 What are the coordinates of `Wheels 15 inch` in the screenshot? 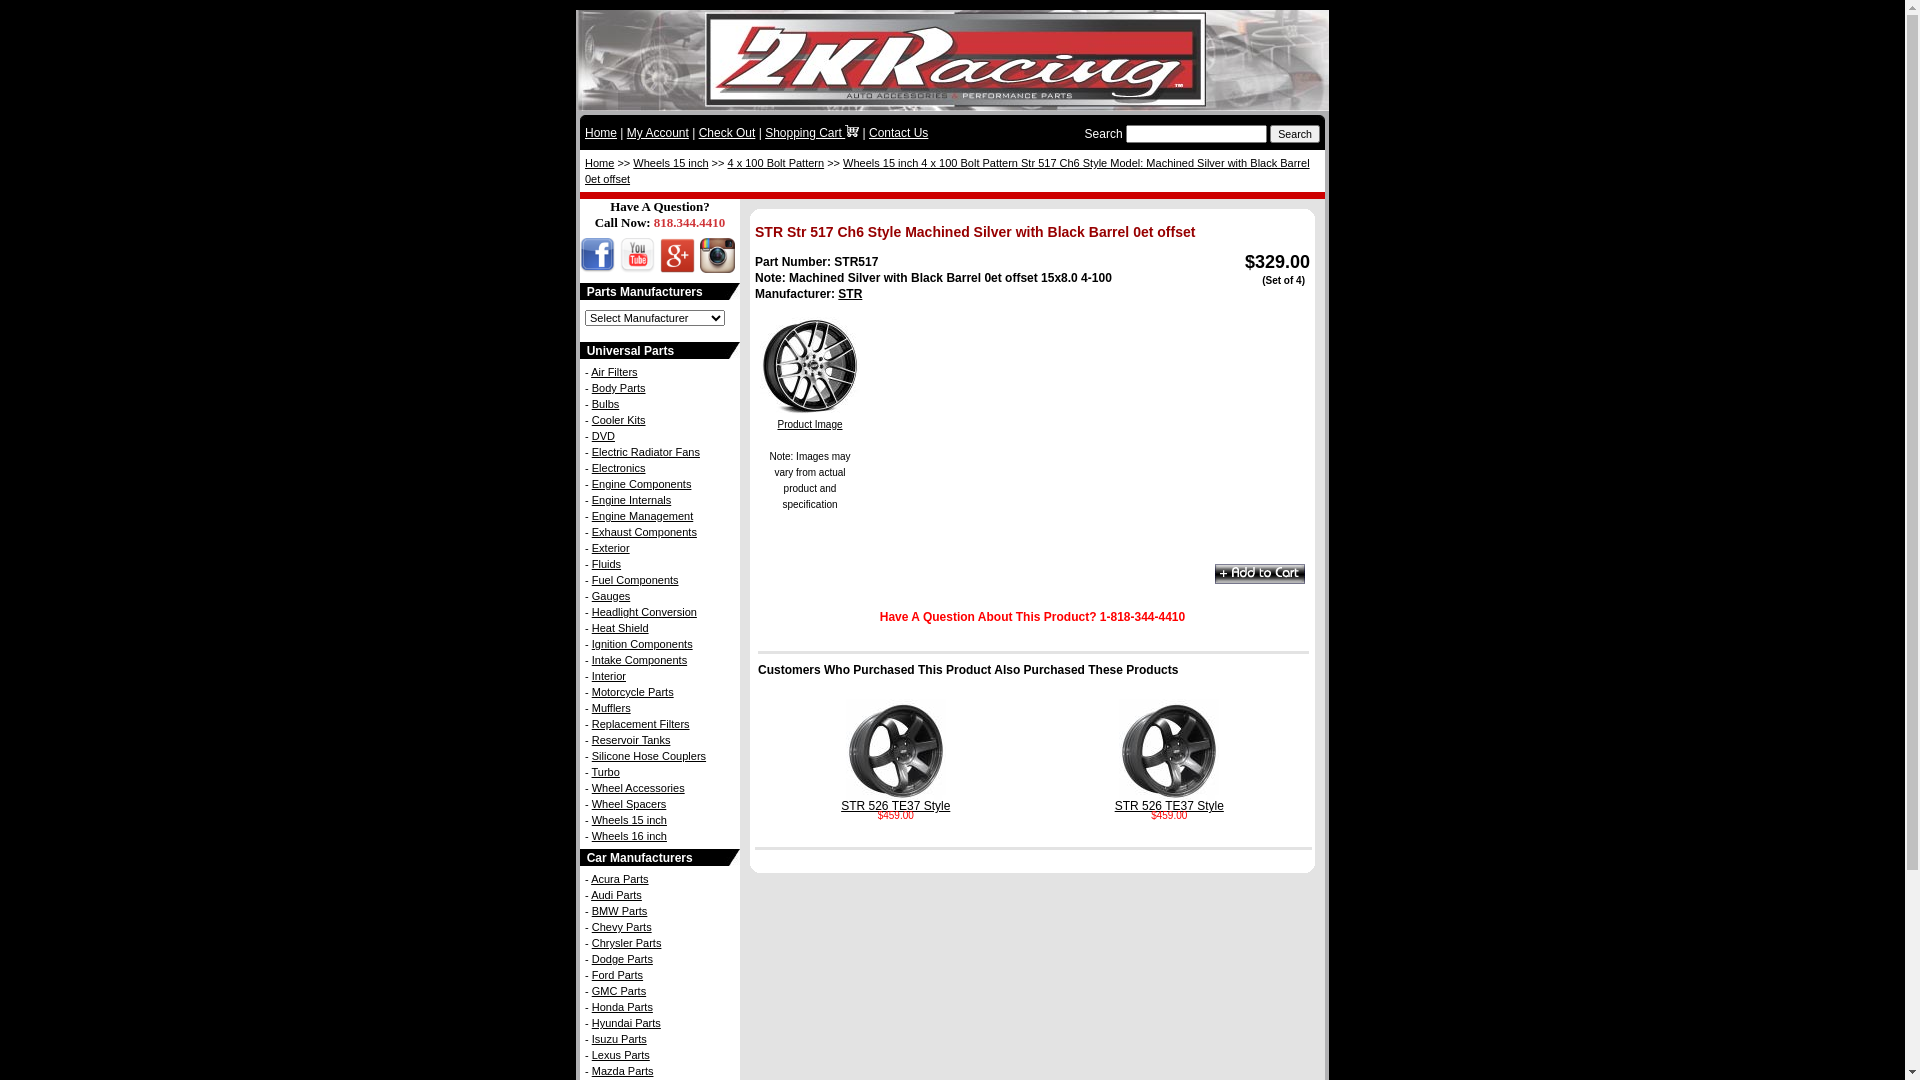 It's located at (670, 163).